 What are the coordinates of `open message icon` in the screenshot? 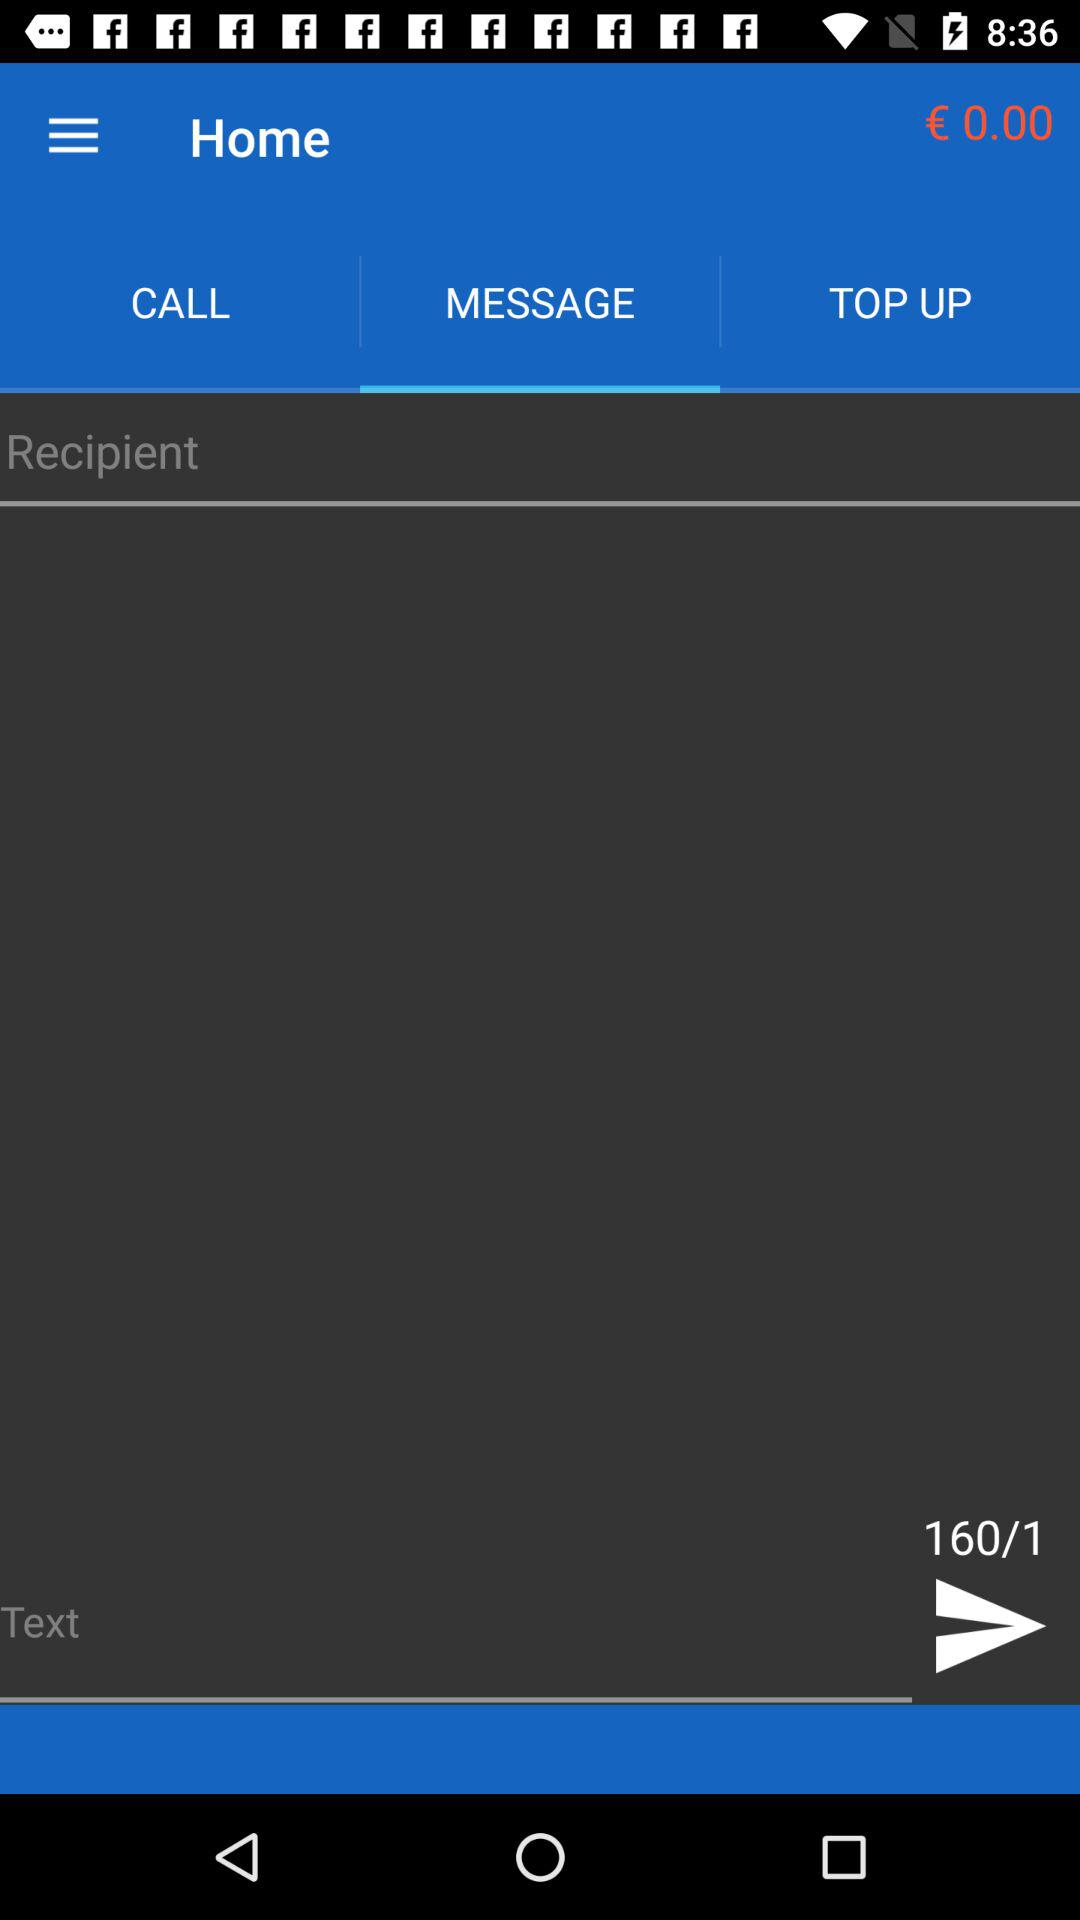 It's located at (540, 302).